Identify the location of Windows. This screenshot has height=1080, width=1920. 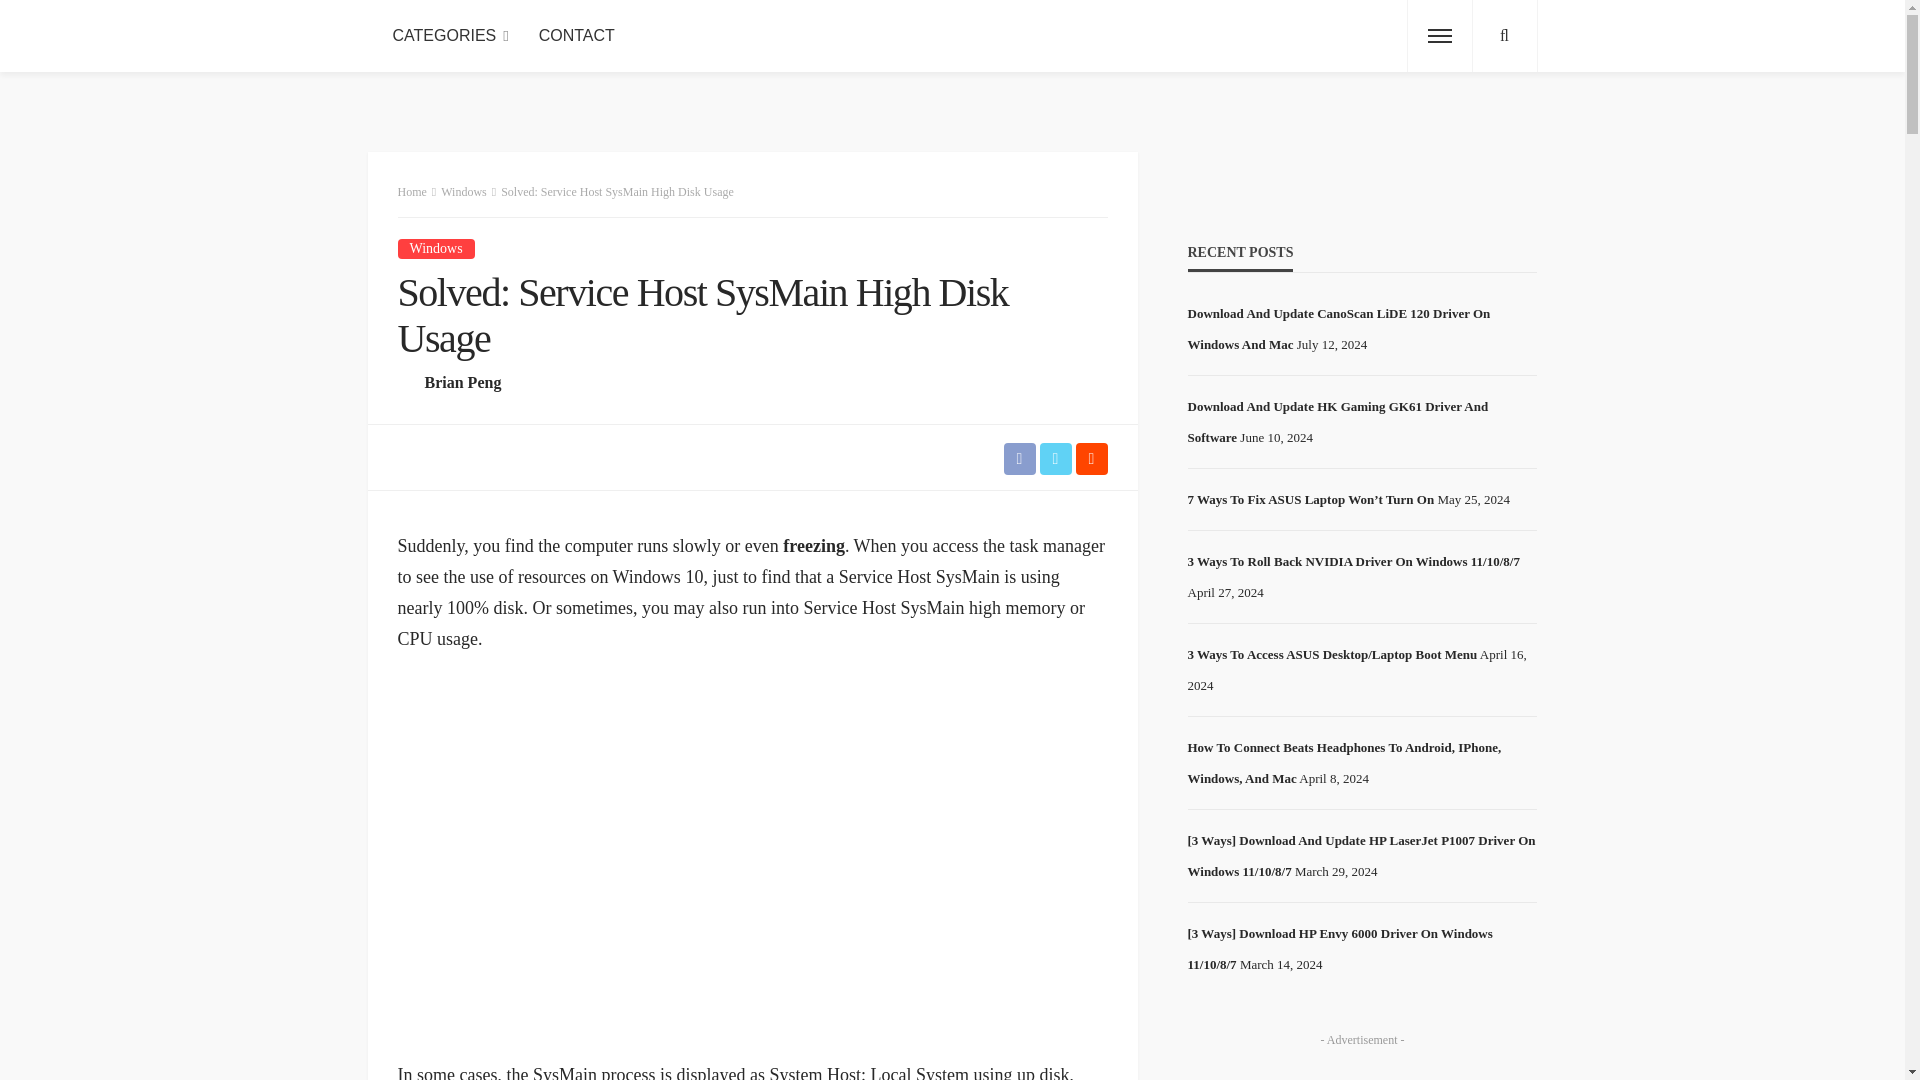
(436, 248).